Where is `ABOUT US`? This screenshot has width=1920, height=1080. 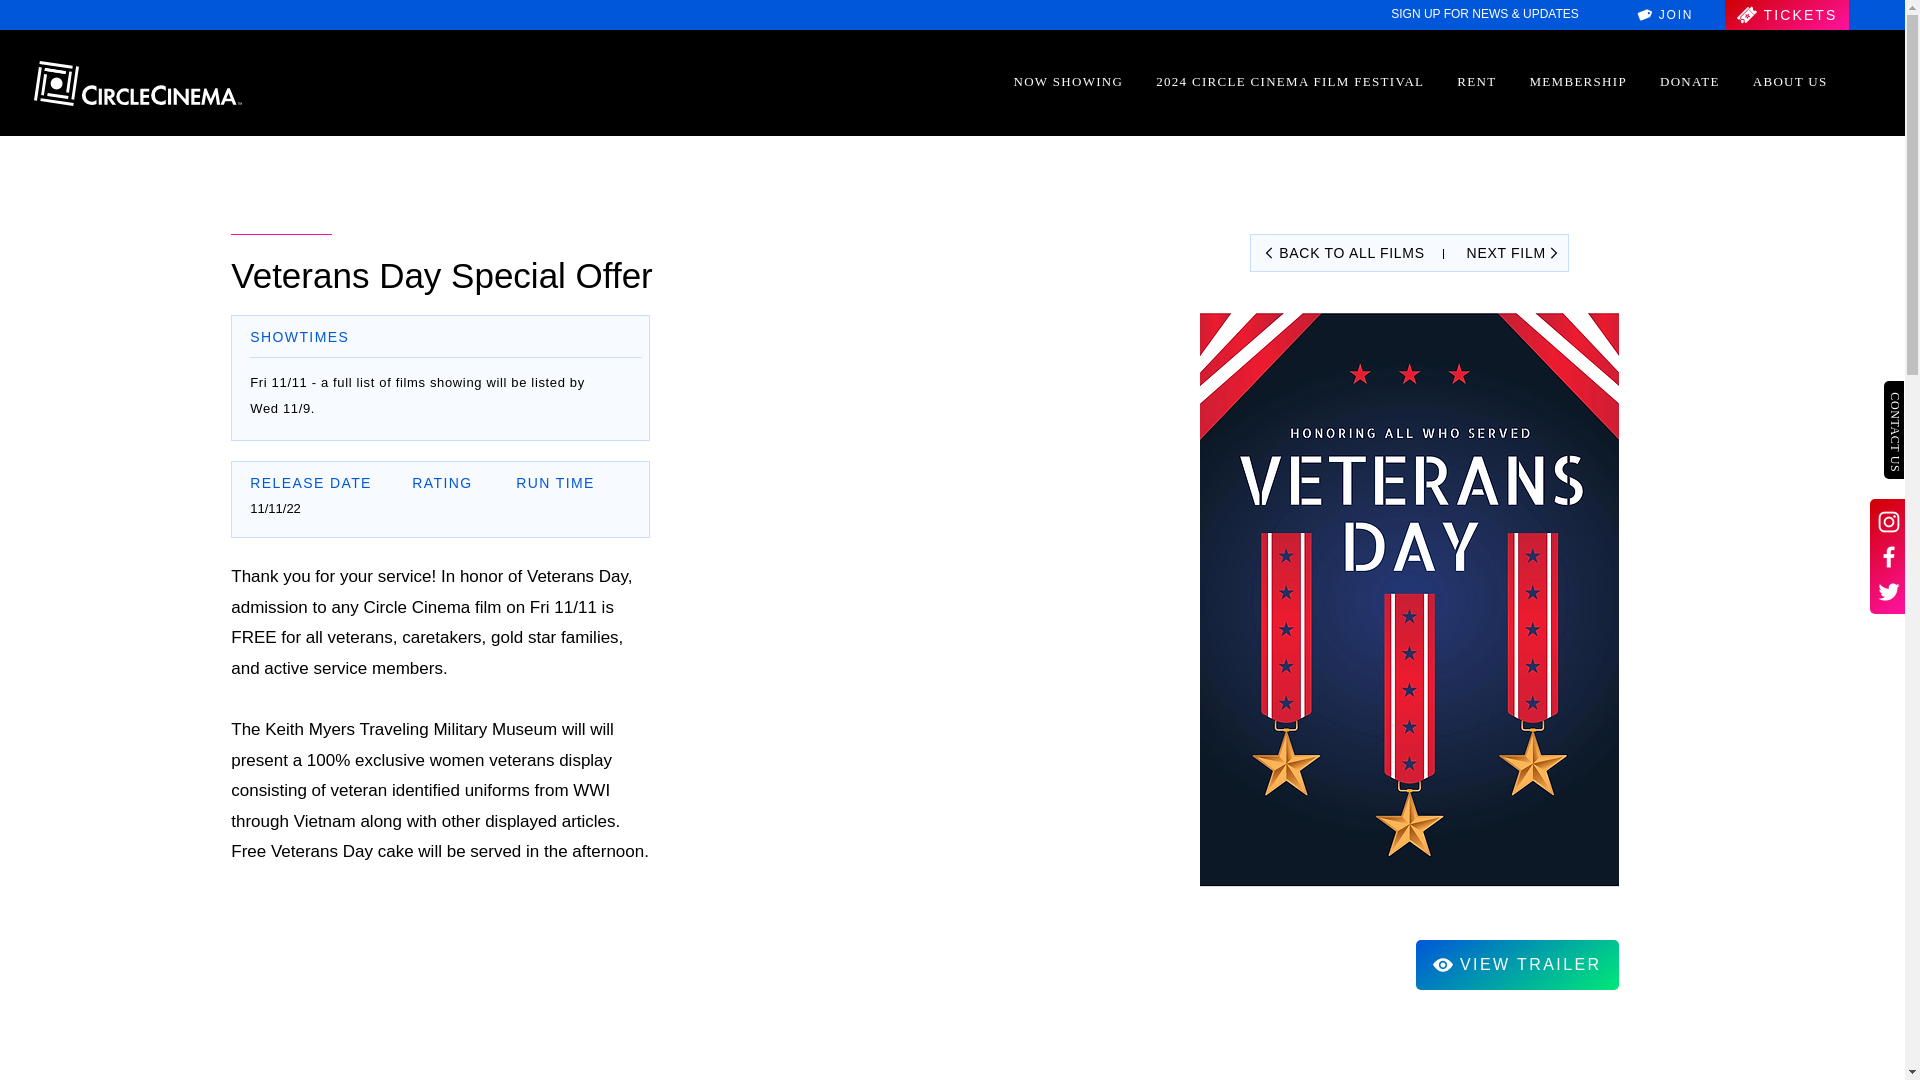 ABOUT US is located at coordinates (1789, 82).